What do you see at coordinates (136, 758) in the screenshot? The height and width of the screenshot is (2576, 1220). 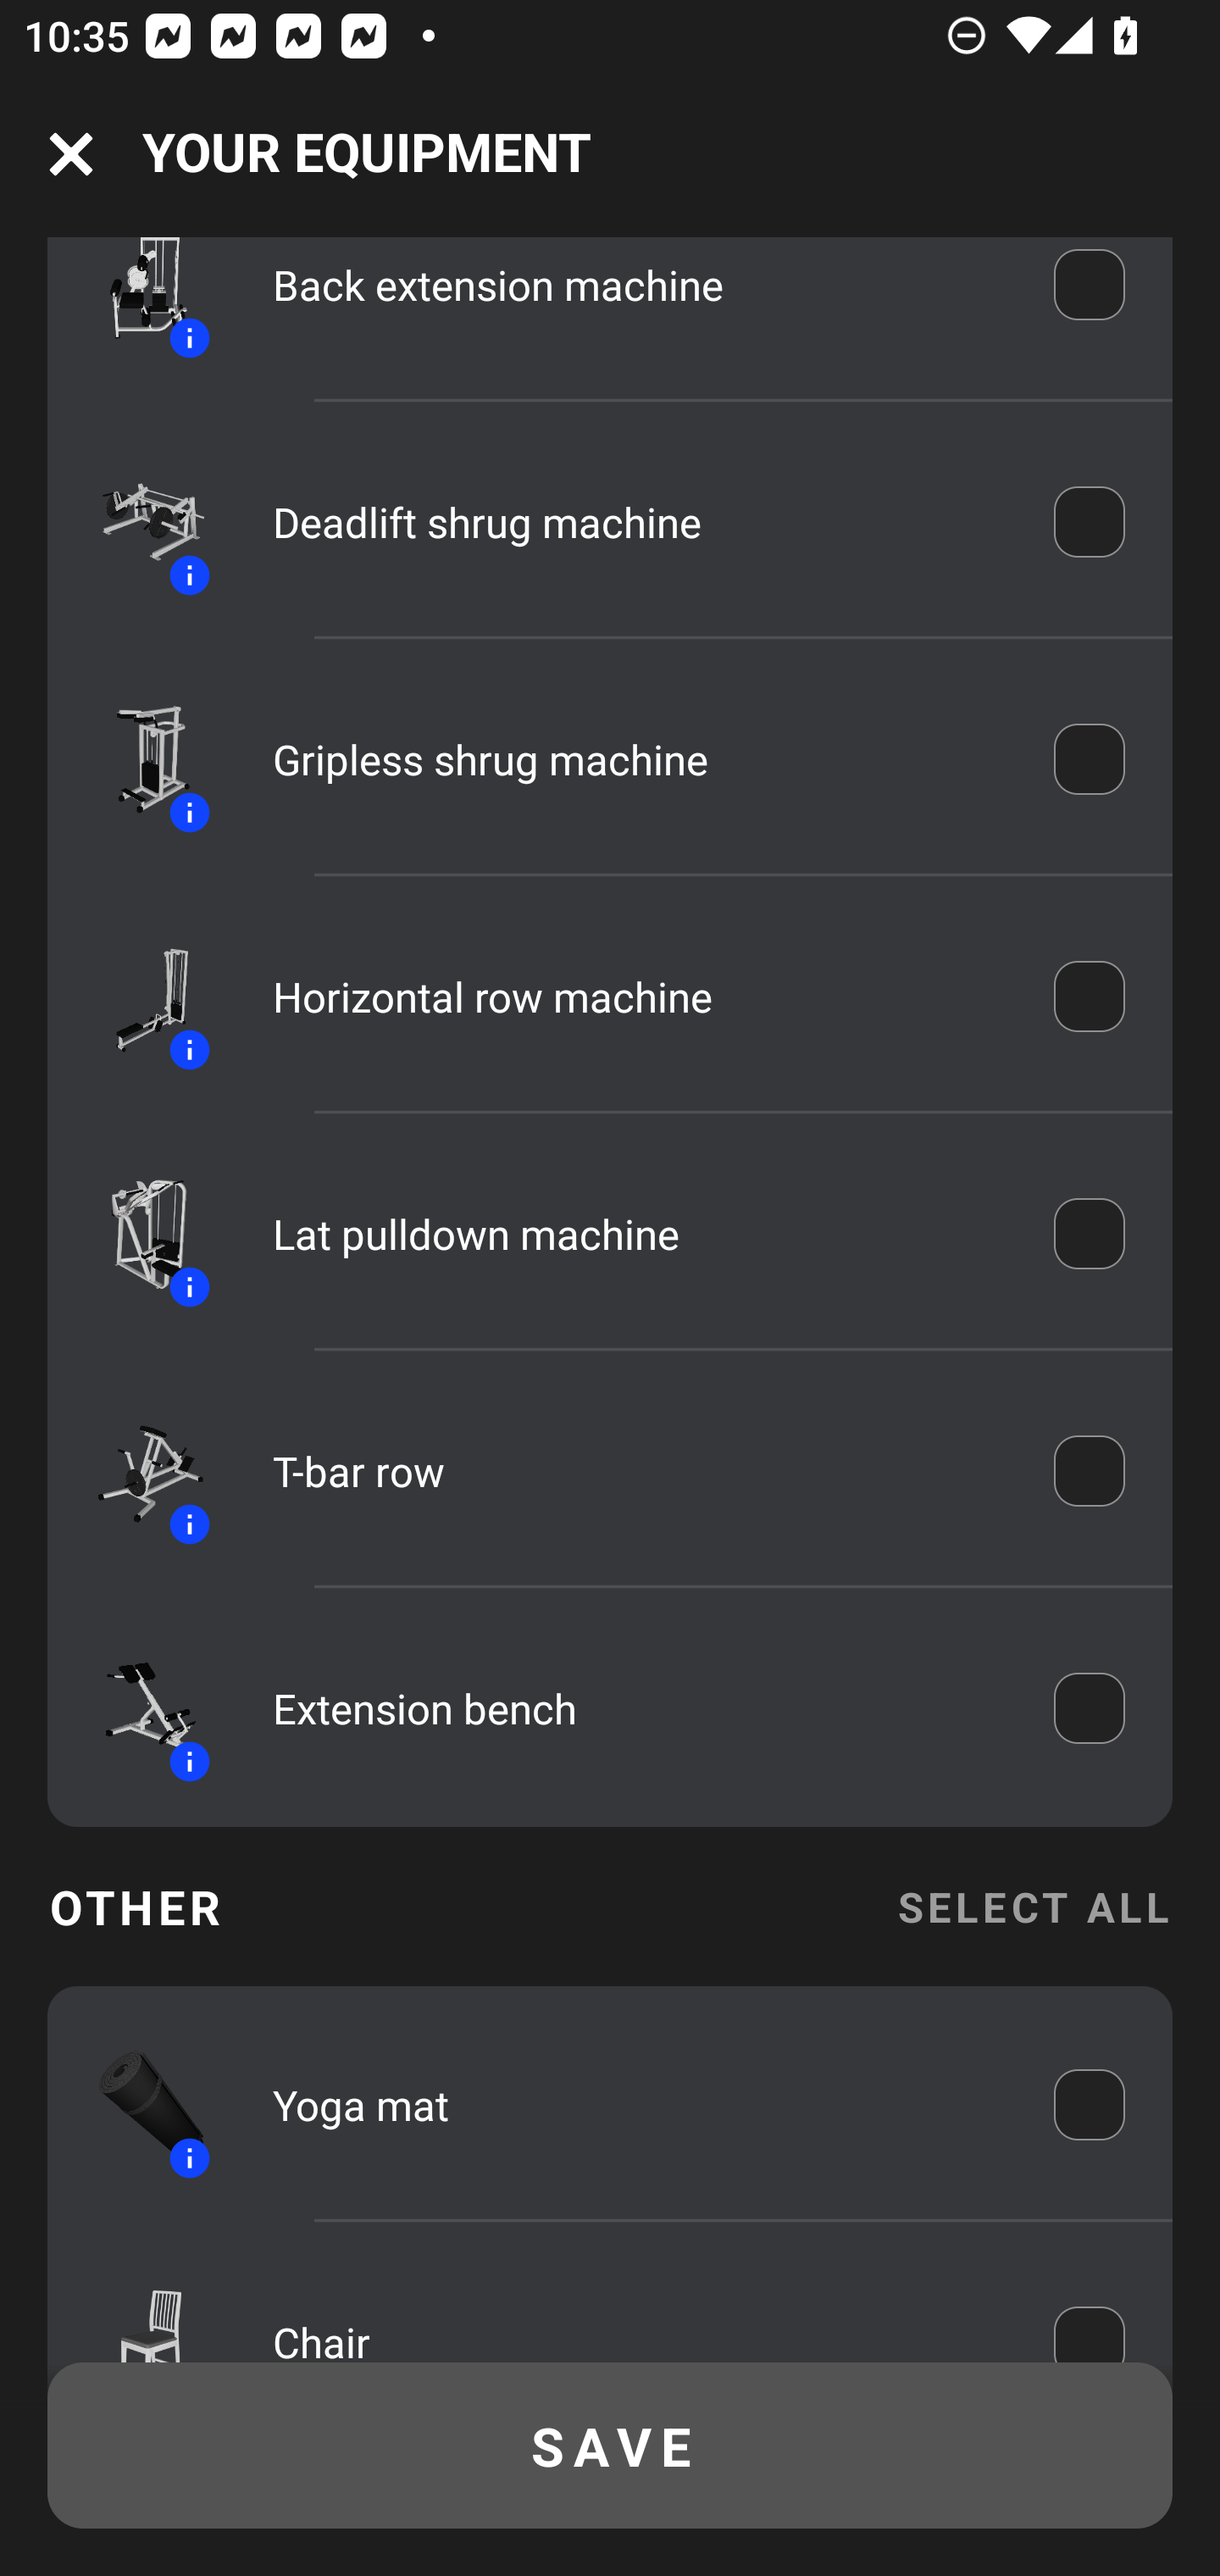 I see `Equipment icon Information icon` at bounding box center [136, 758].